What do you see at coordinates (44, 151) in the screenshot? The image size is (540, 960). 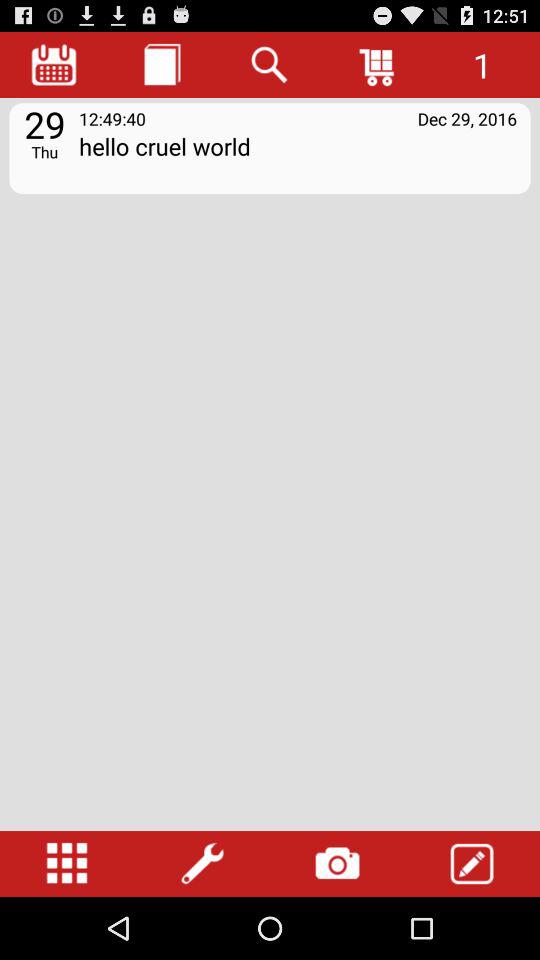 I see `click app to the left of hello cruel world` at bounding box center [44, 151].